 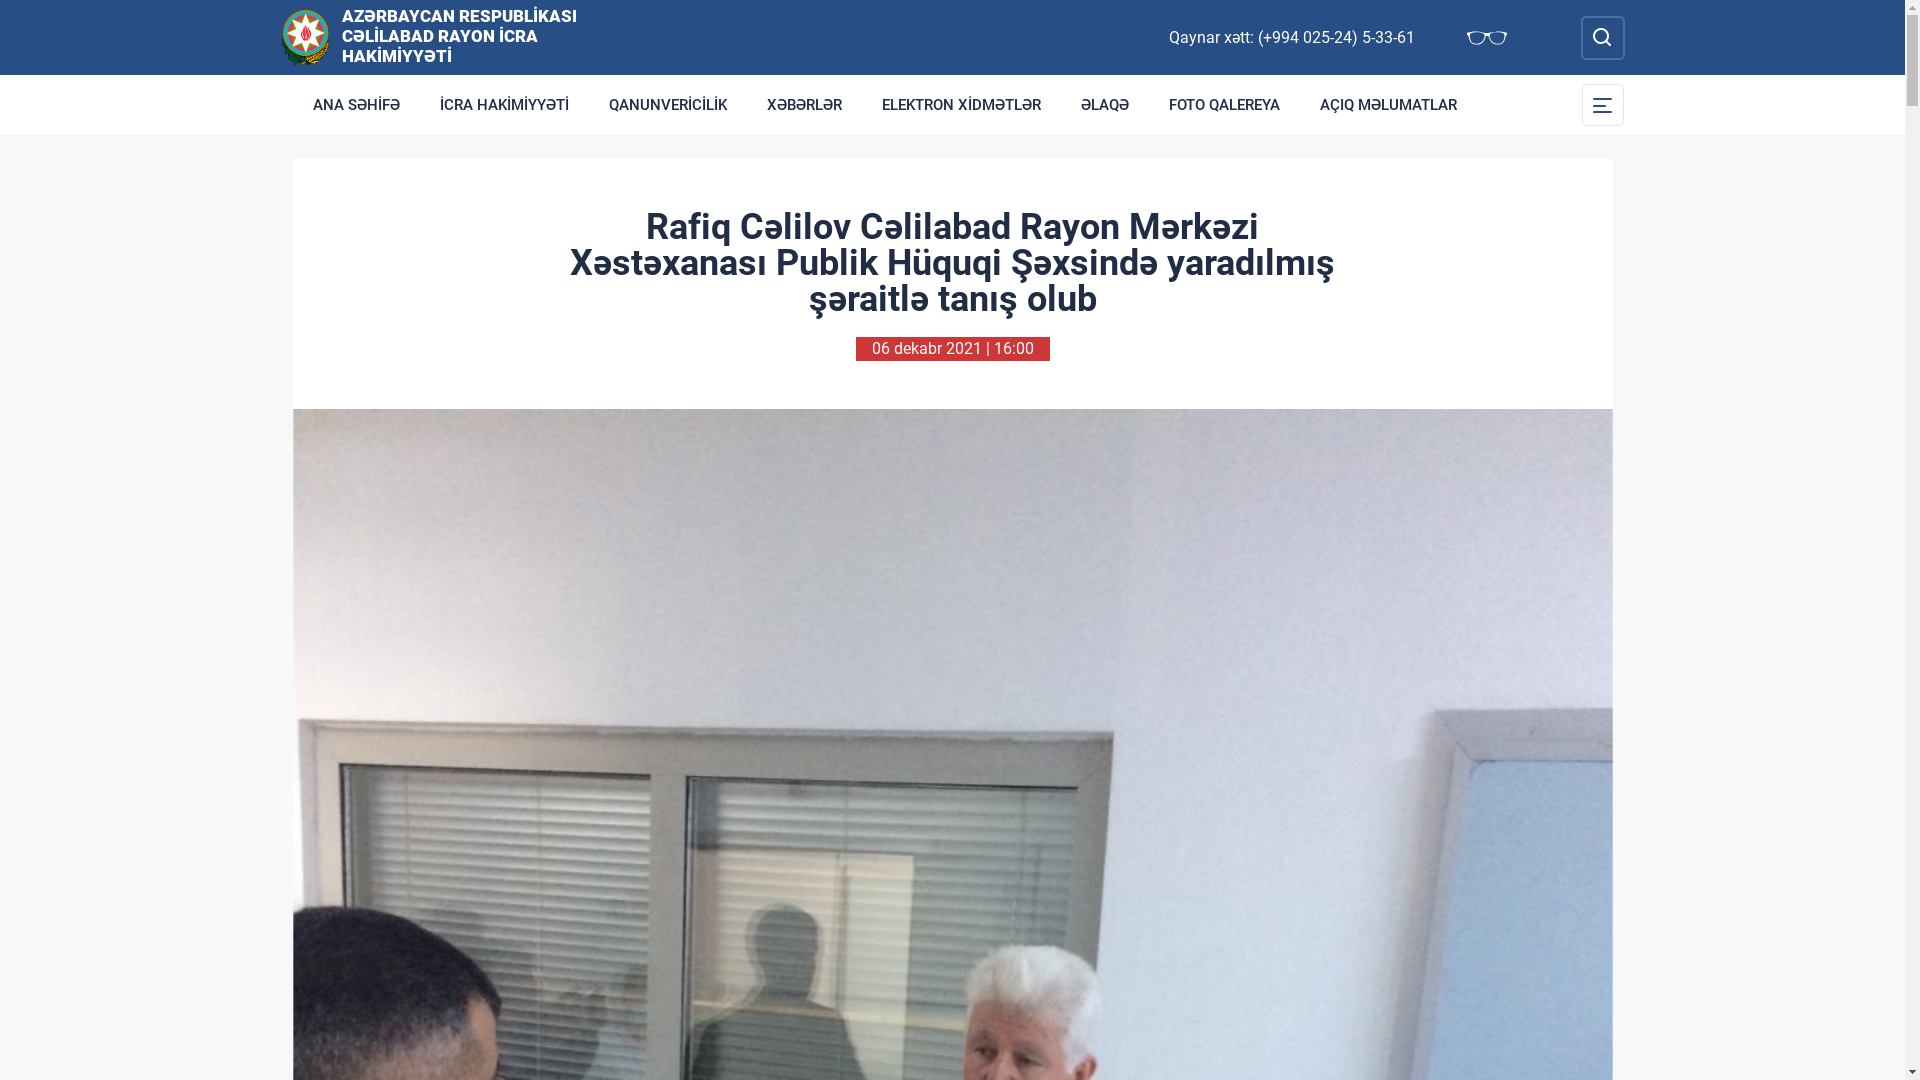 What do you see at coordinates (667, 105) in the screenshot?
I see `QANUNVERICILIK` at bounding box center [667, 105].